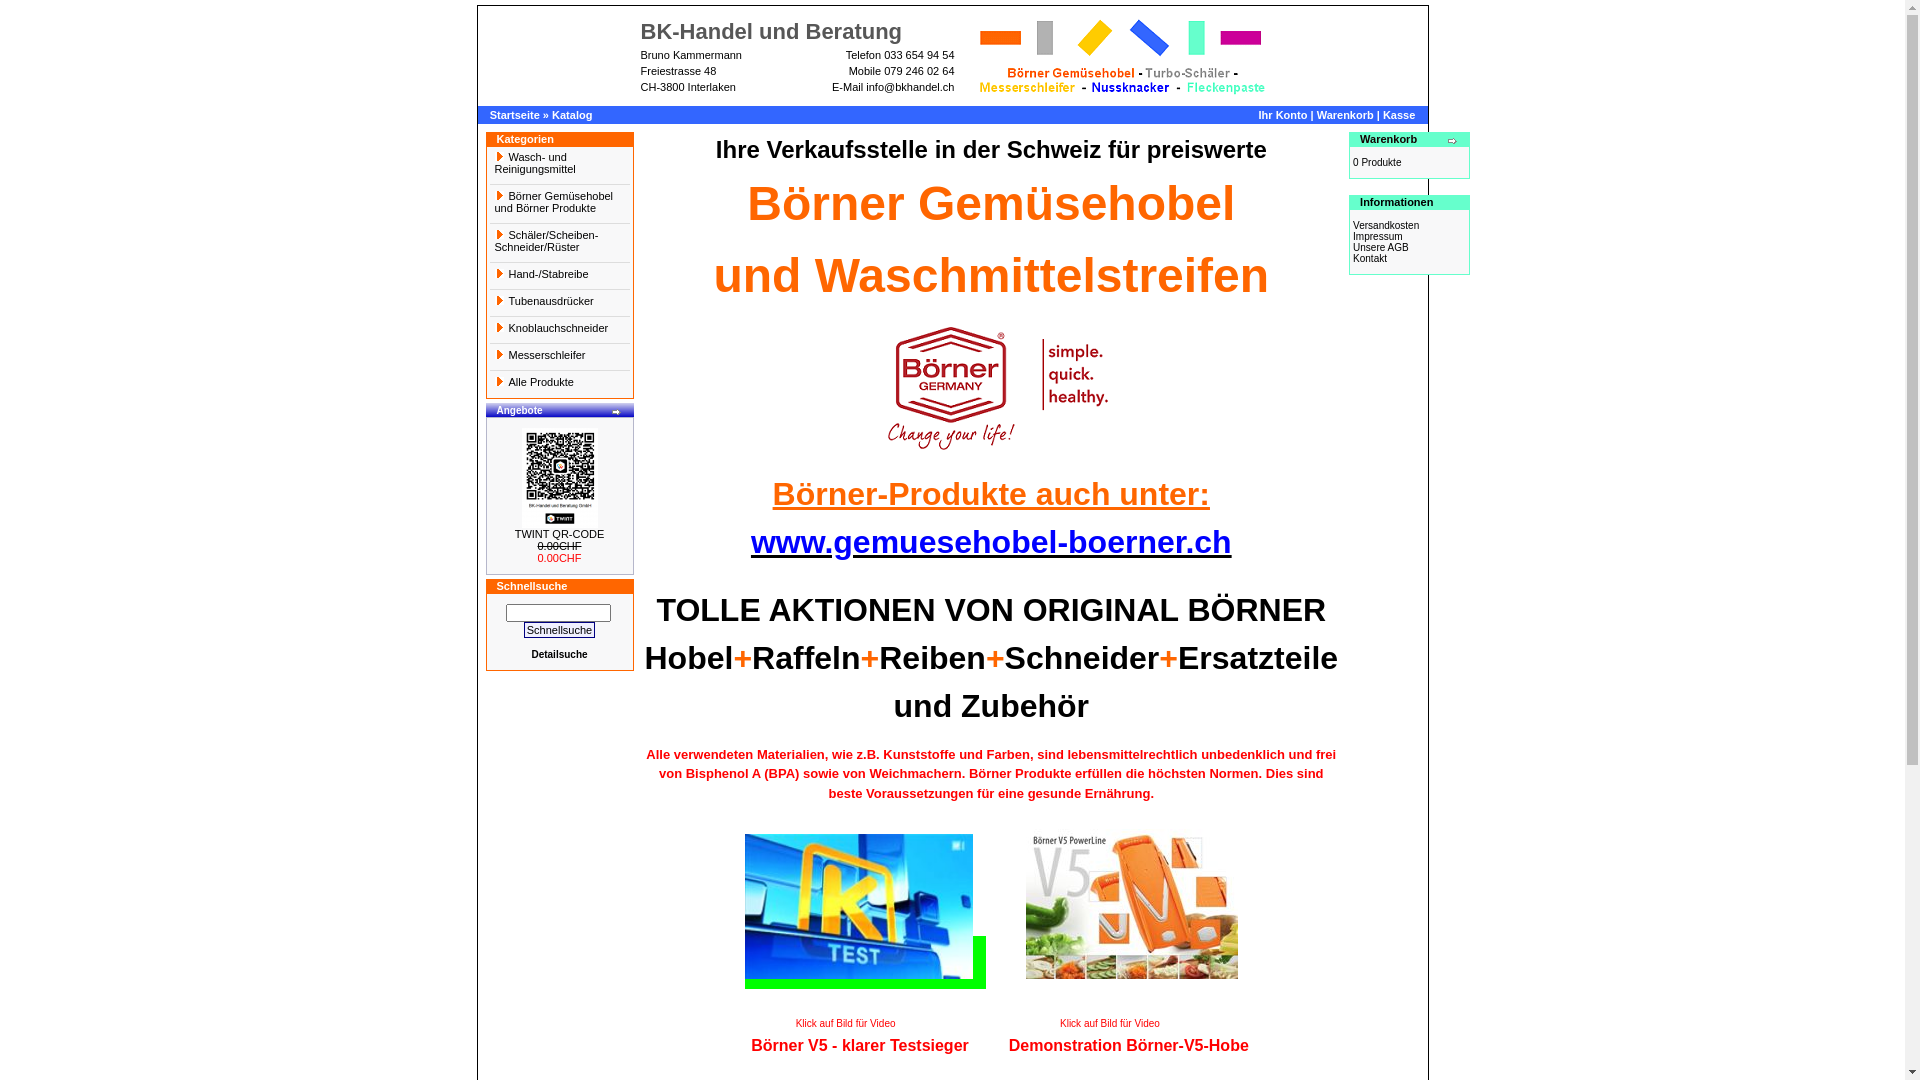 The image size is (1920, 1080). I want to click on logo_Borner20.png, so click(998, 388).